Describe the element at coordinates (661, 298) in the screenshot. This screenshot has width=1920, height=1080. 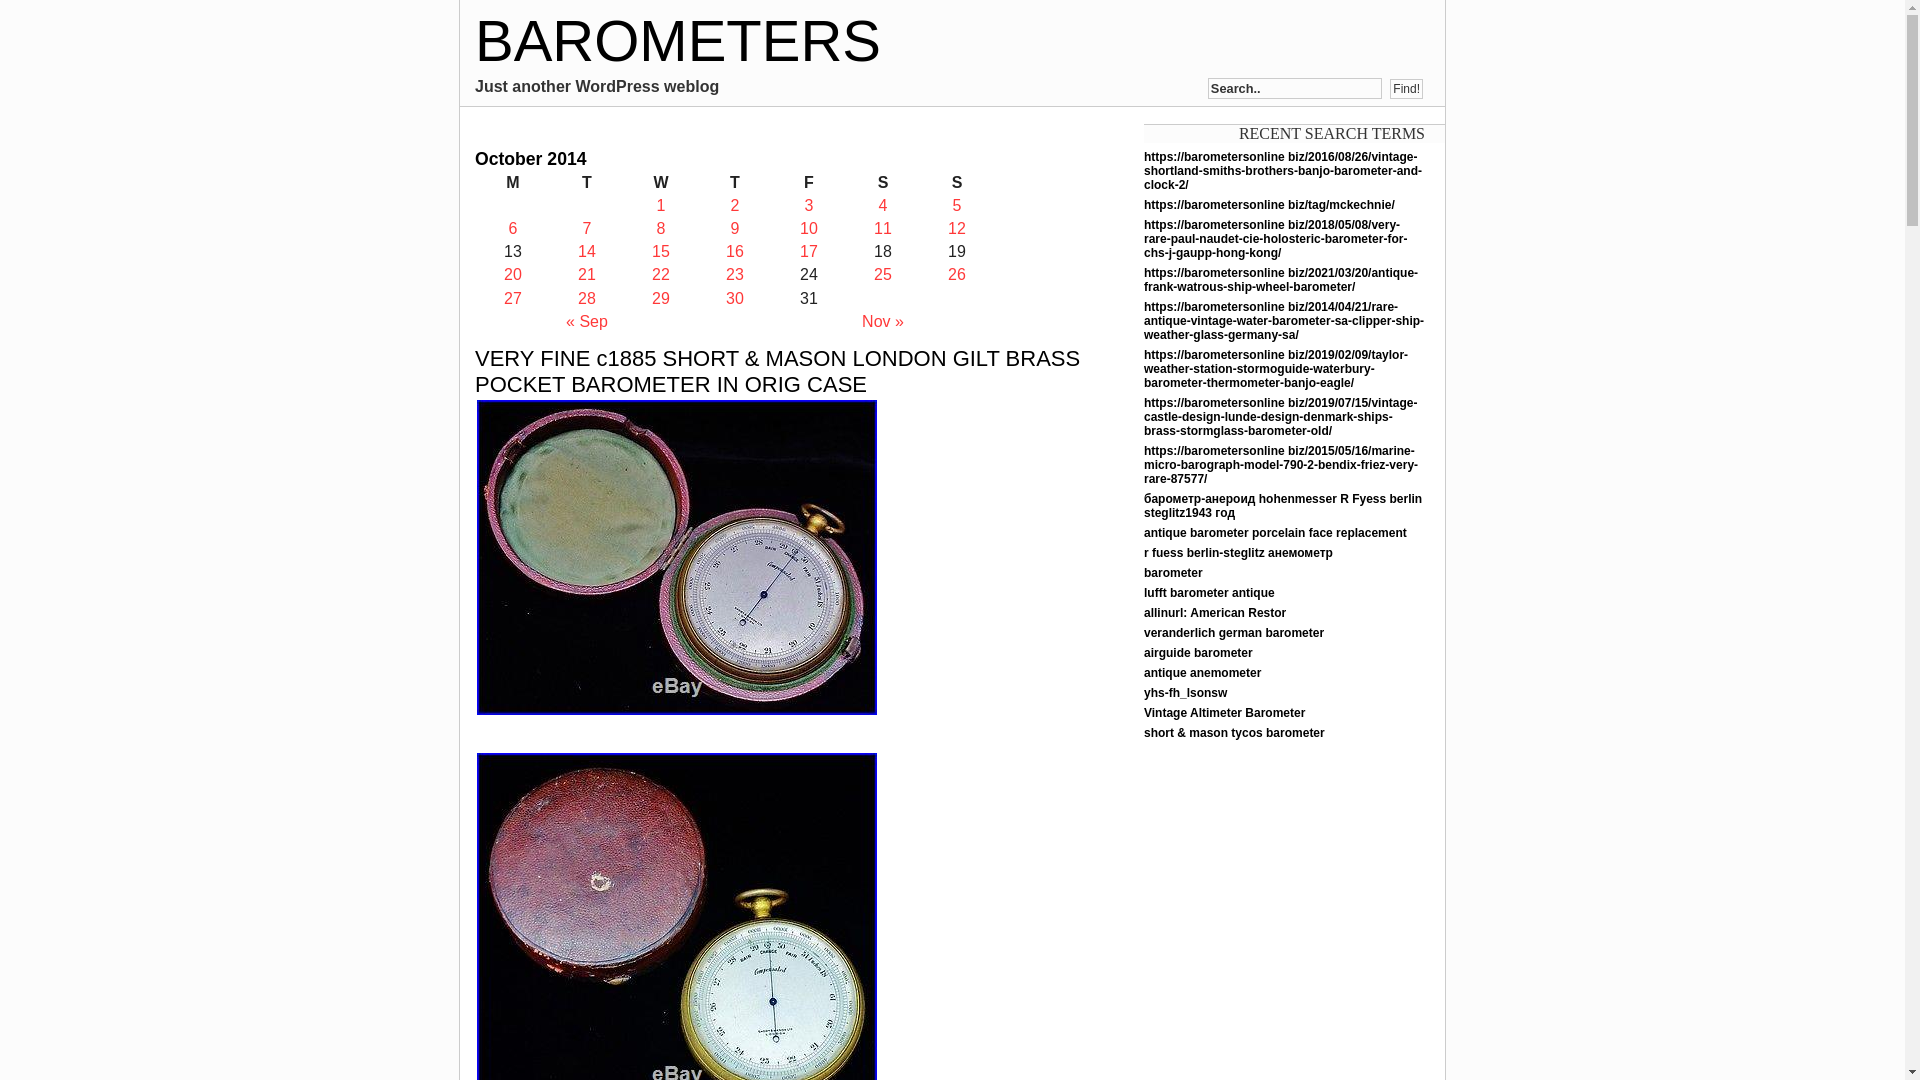
I see `29` at that location.